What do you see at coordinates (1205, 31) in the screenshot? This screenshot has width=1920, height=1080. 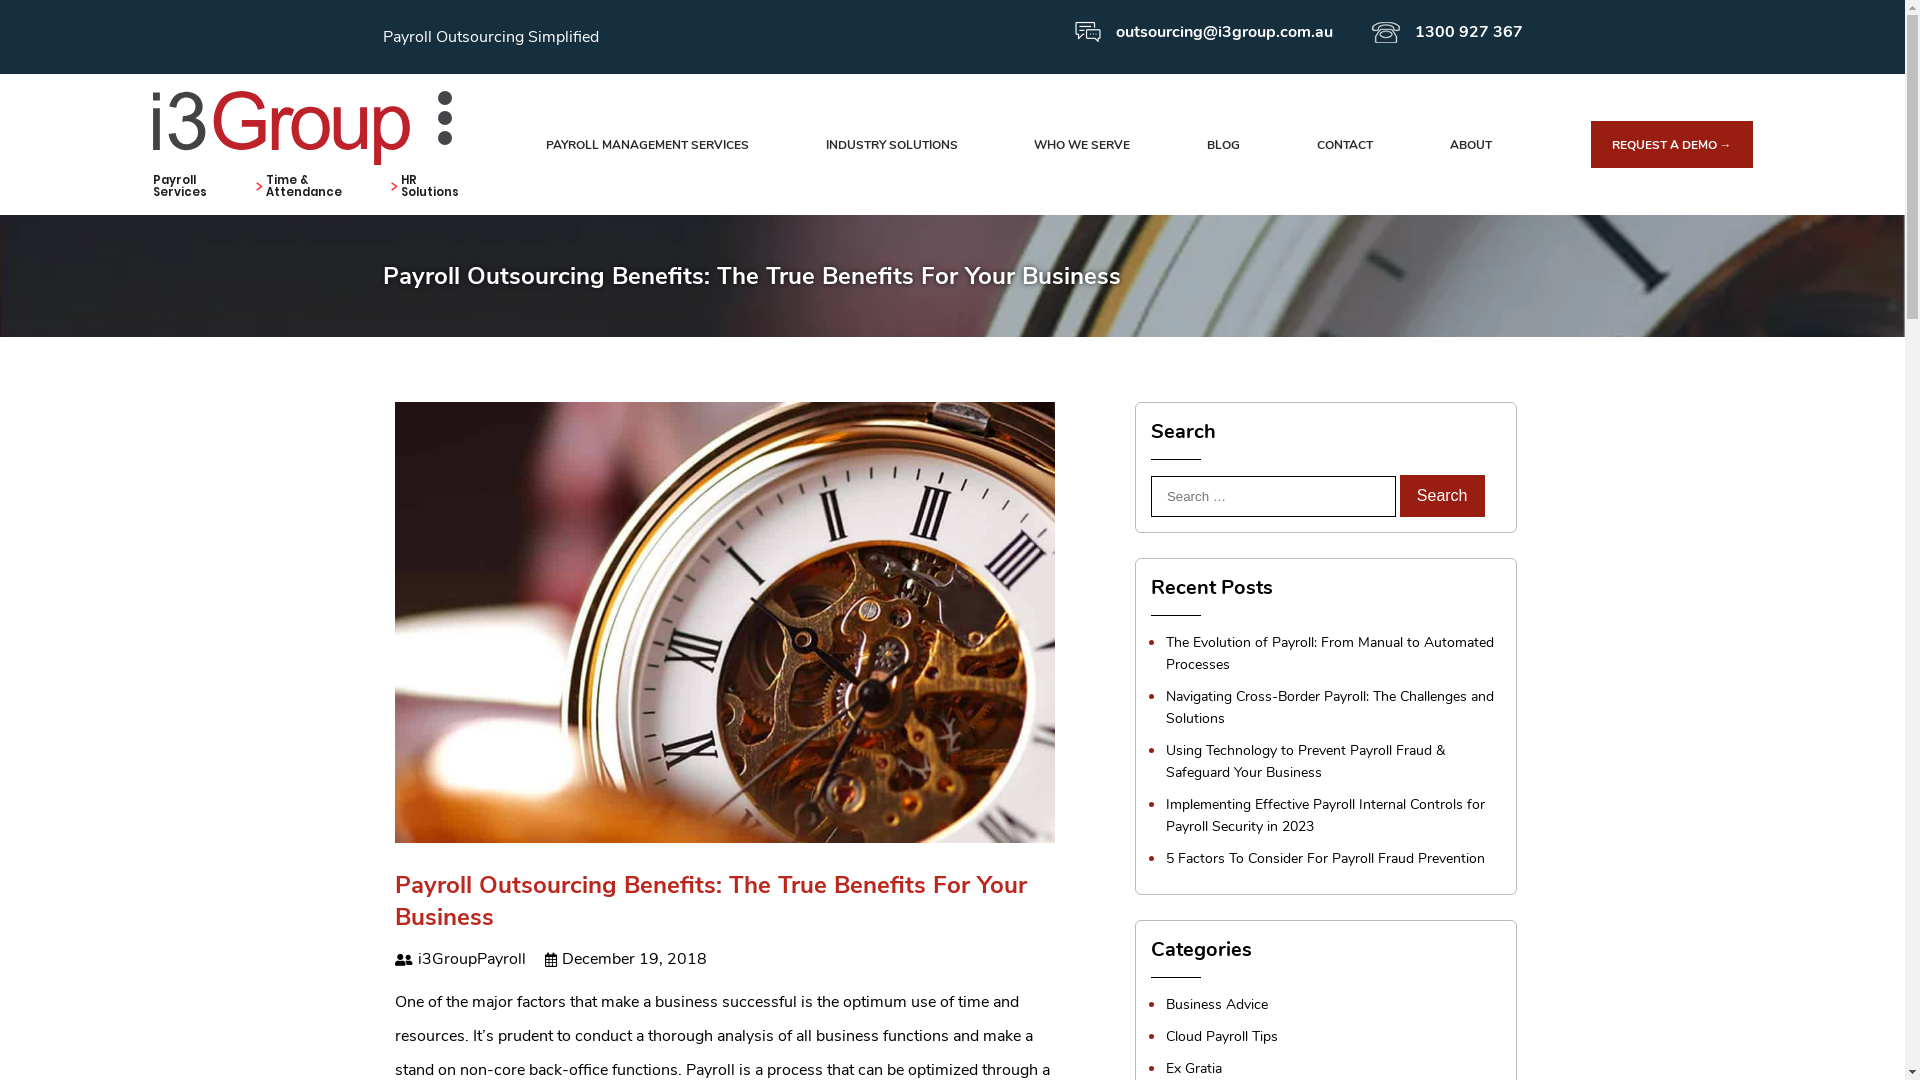 I see `outsourcing@i3group.com.au` at bounding box center [1205, 31].